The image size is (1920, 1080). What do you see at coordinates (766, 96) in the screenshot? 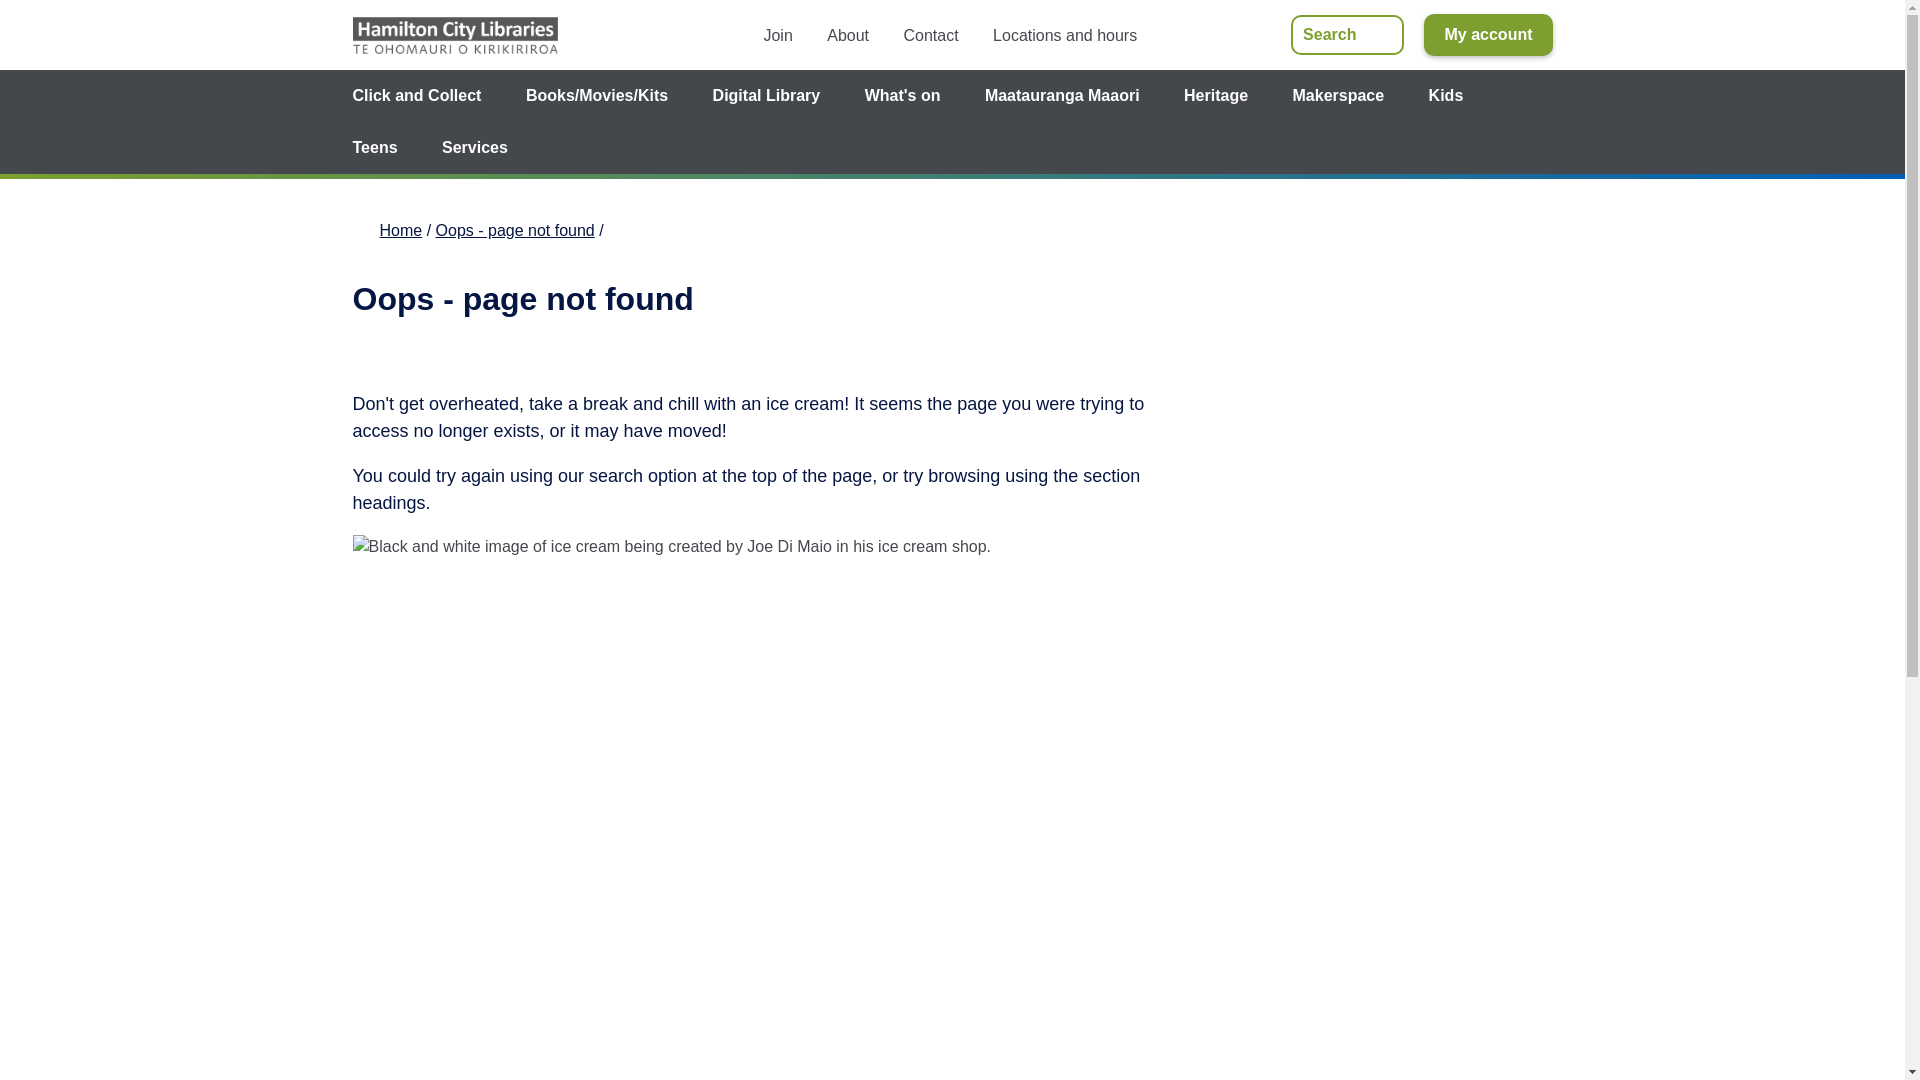
I see `Digital Library` at bounding box center [766, 96].